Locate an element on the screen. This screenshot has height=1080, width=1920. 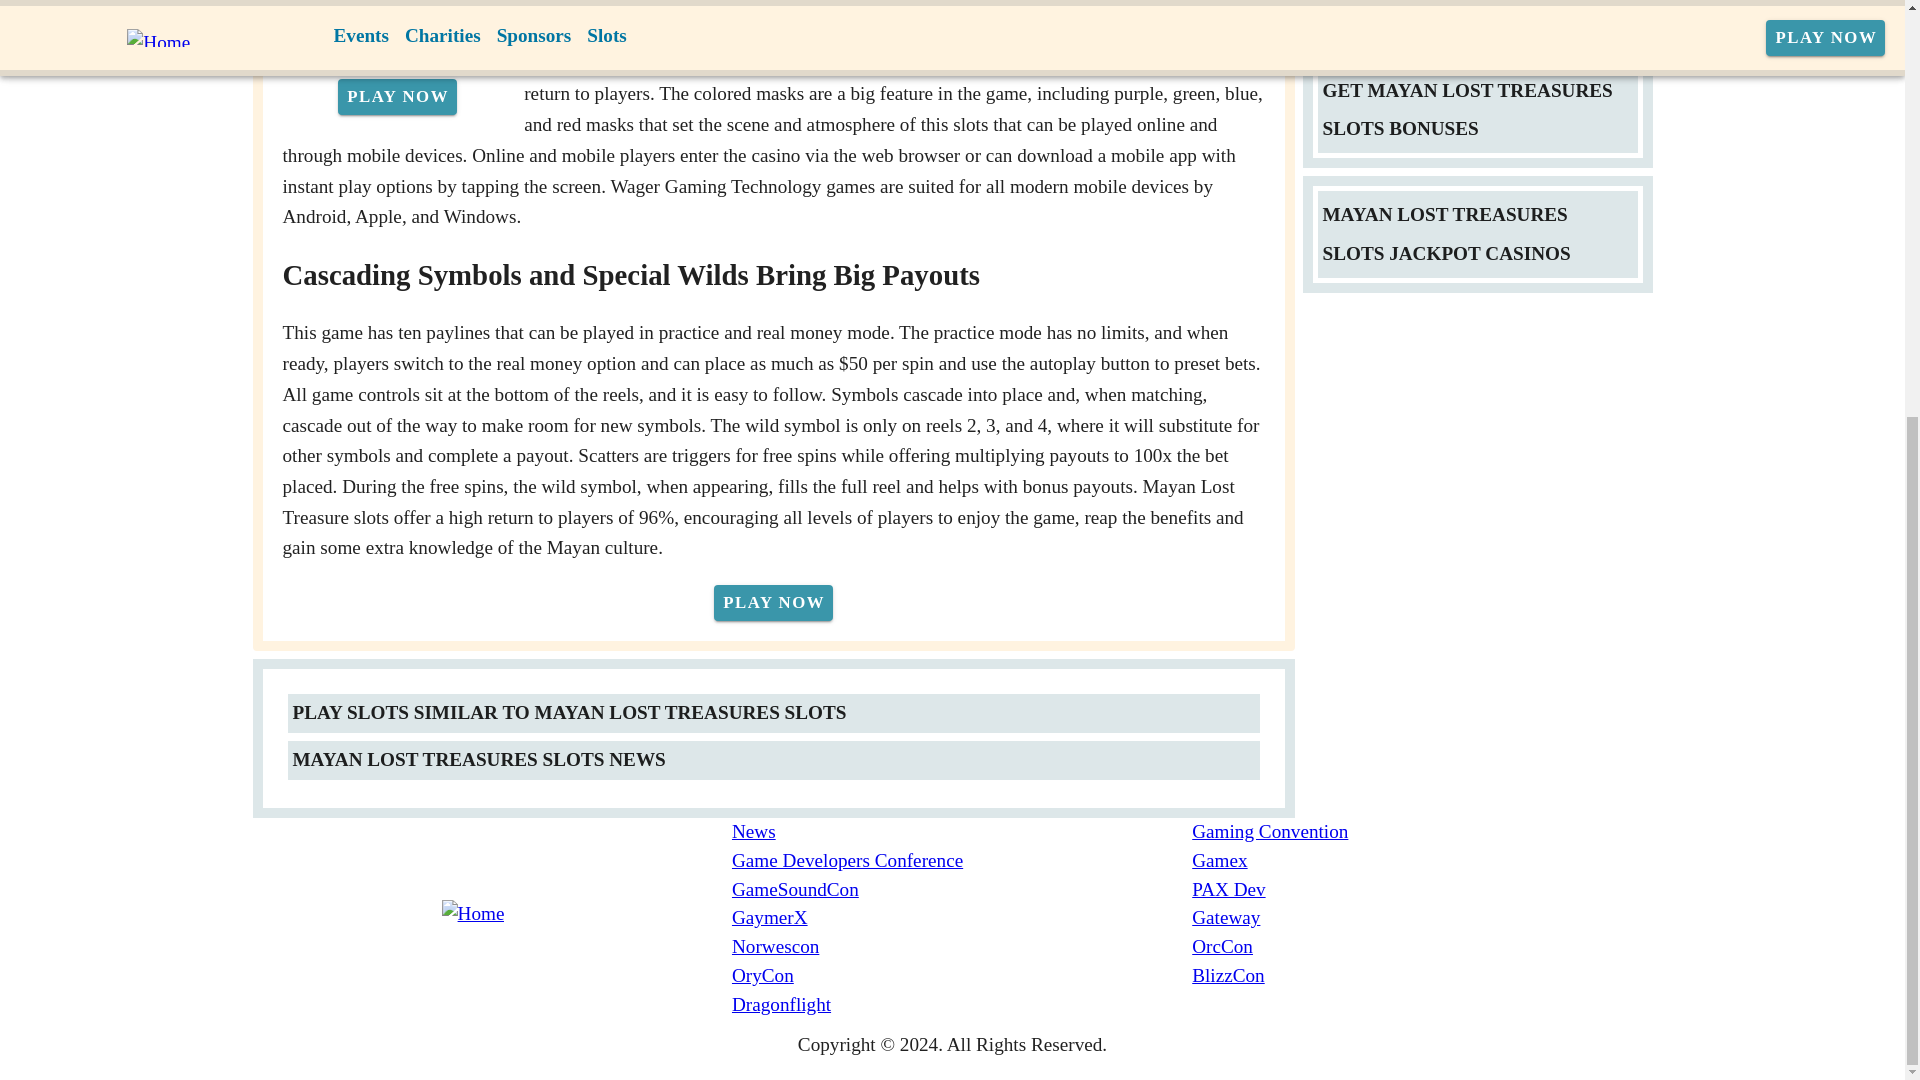
Norwescon is located at coordinates (962, 948).